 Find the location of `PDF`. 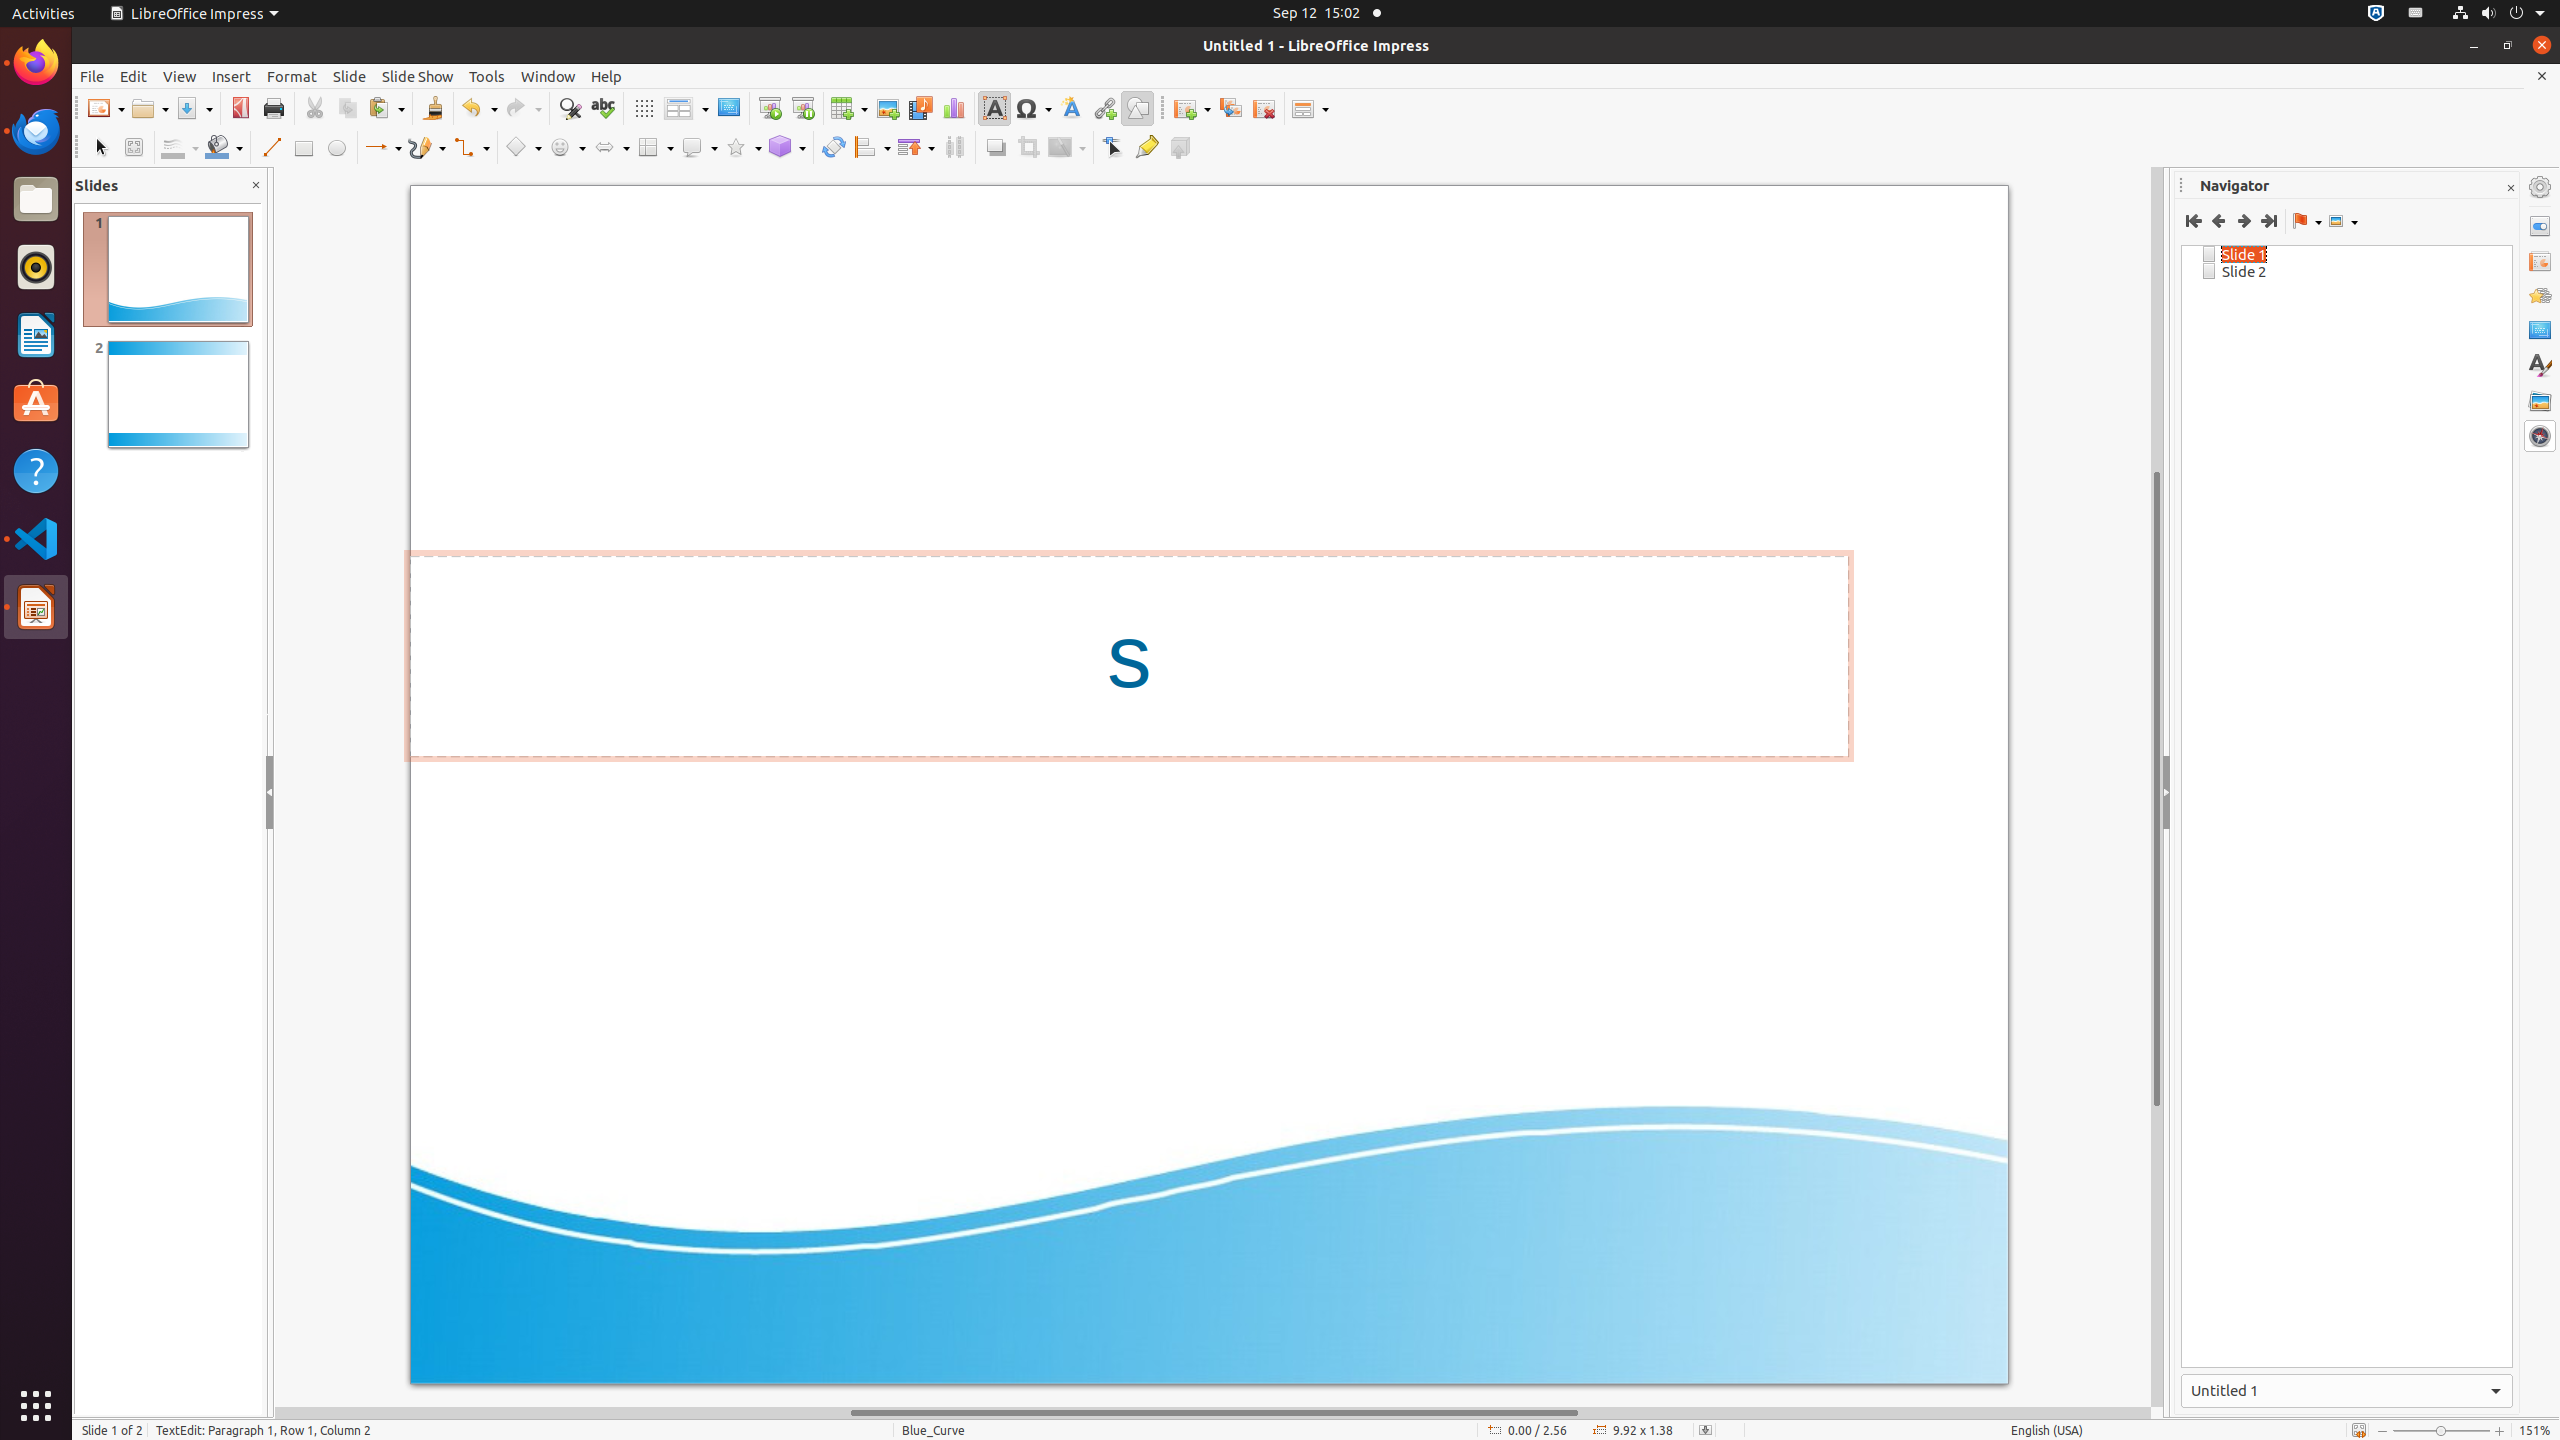

PDF is located at coordinates (240, 108).